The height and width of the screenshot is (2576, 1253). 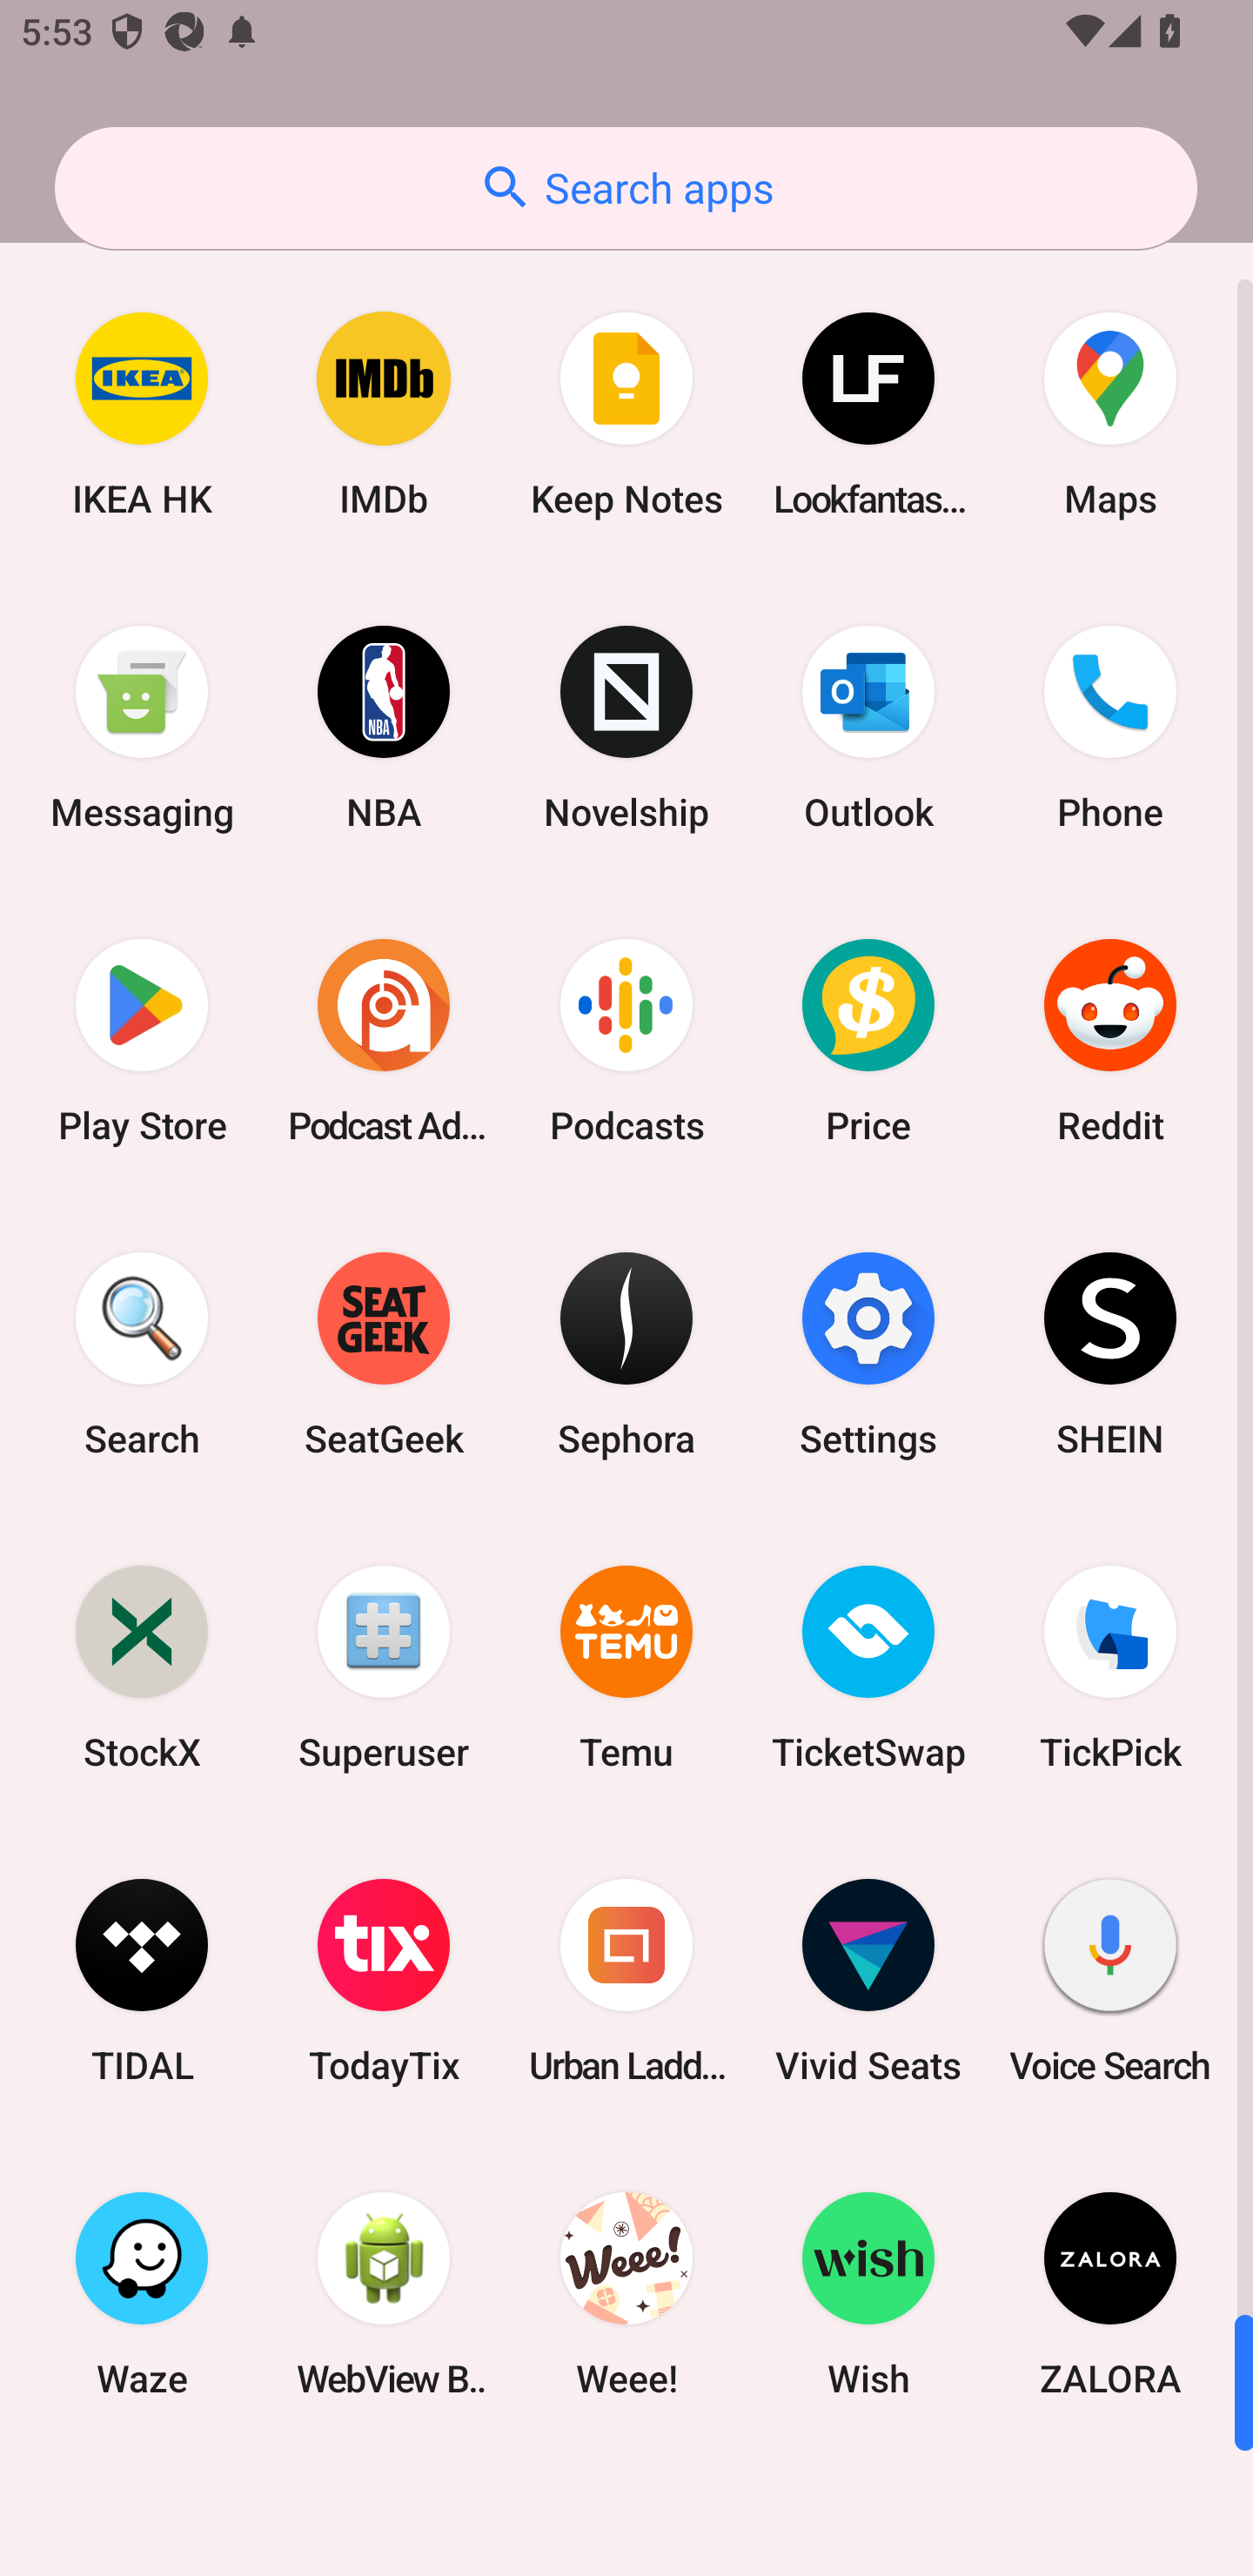 I want to click on TickPick, so click(x=1110, y=1666).